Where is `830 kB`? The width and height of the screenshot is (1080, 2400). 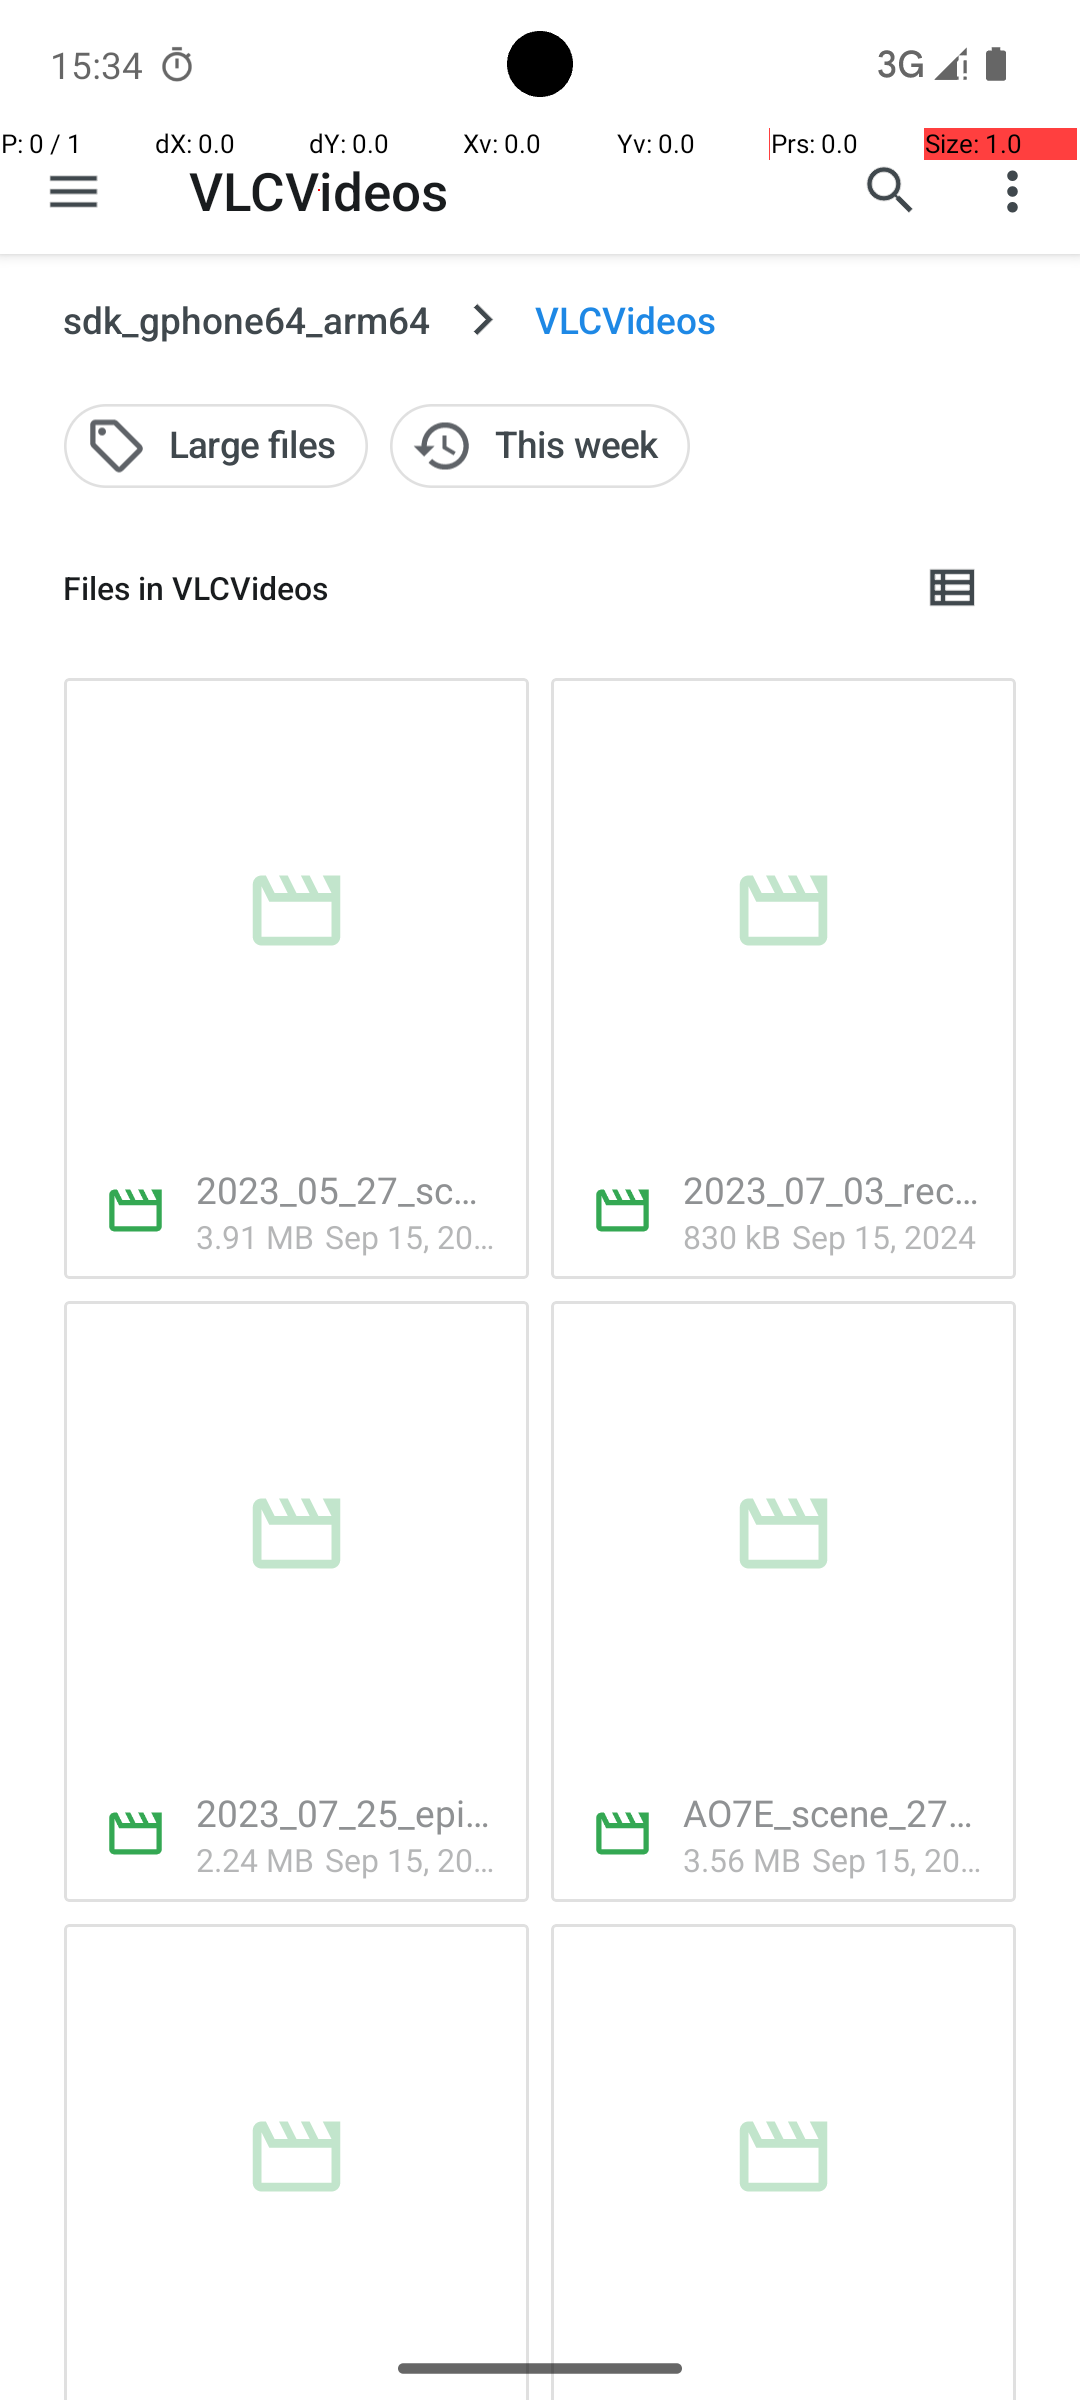 830 kB is located at coordinates (732, 1236).